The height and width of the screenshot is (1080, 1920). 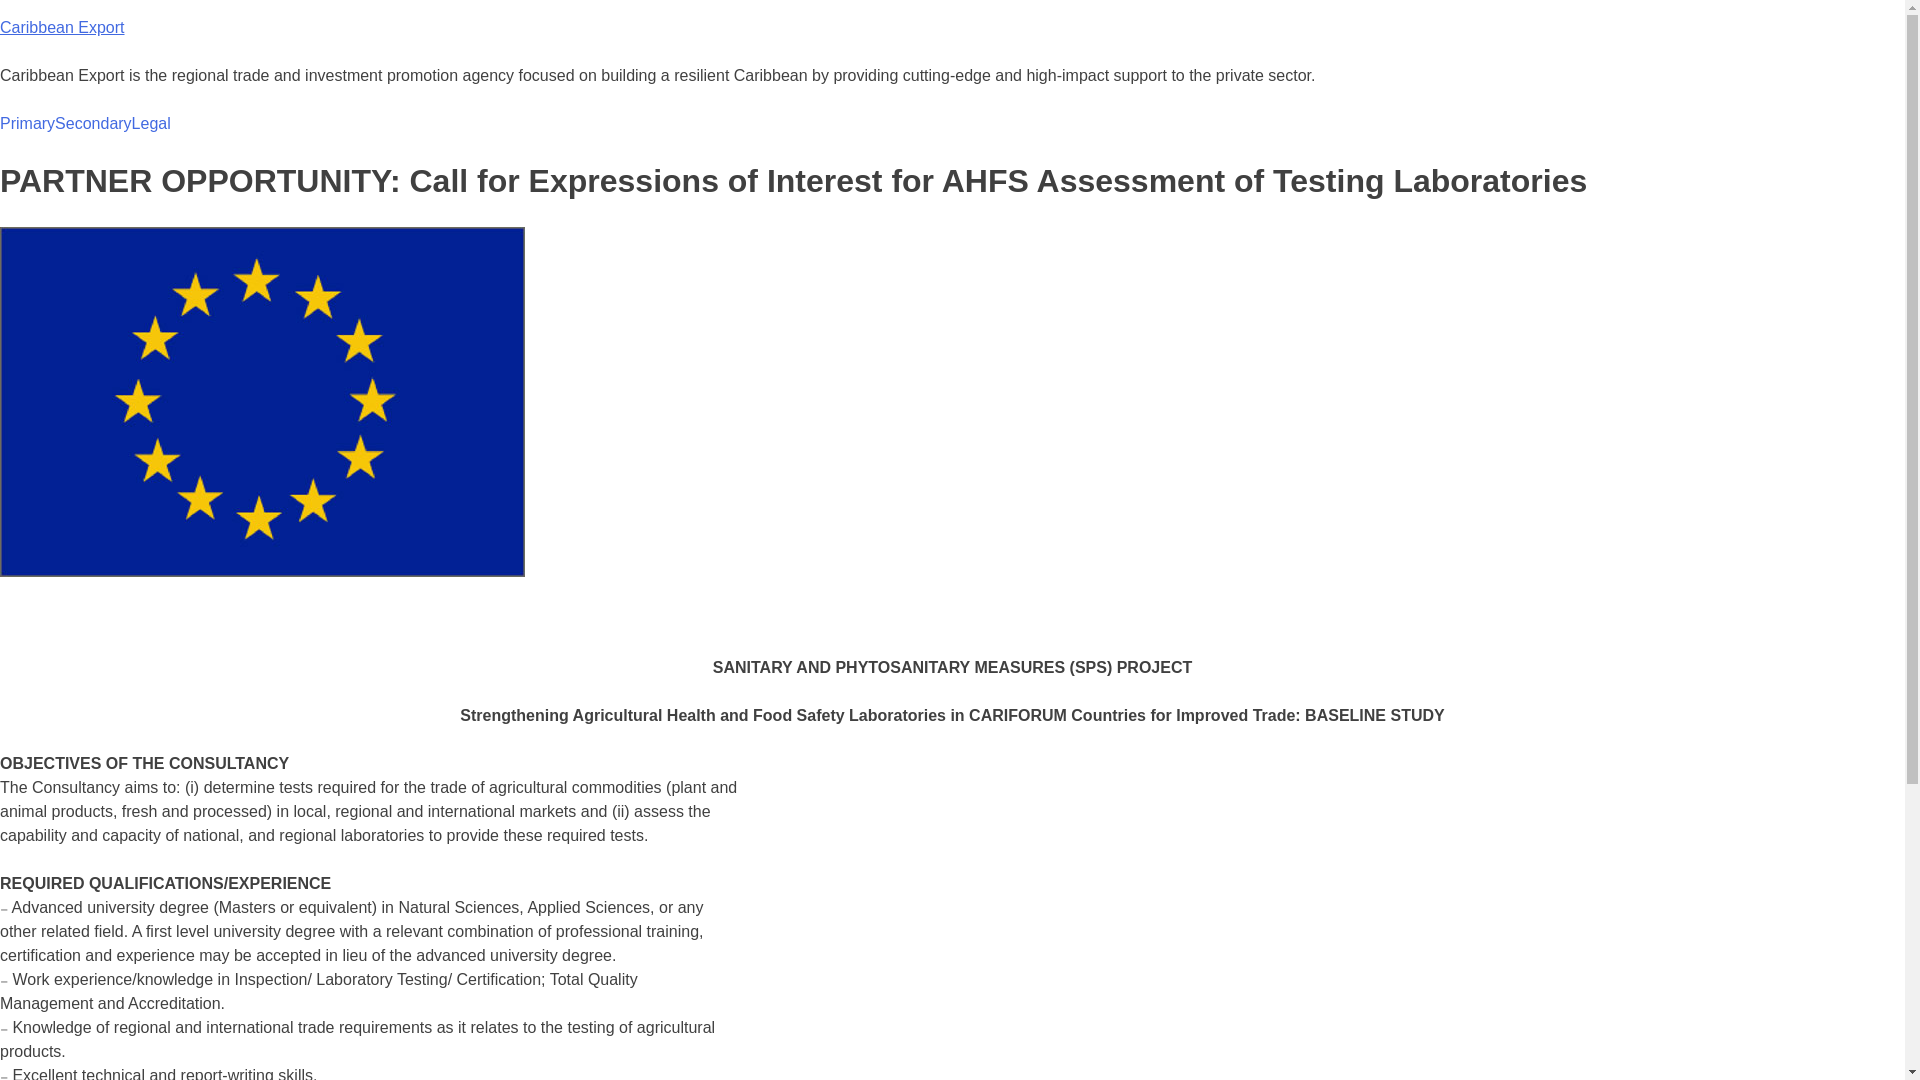 What do you see at coordinates (94, 124) in the screenshot?
I see `Secondary` at bounding box center [94, 124].